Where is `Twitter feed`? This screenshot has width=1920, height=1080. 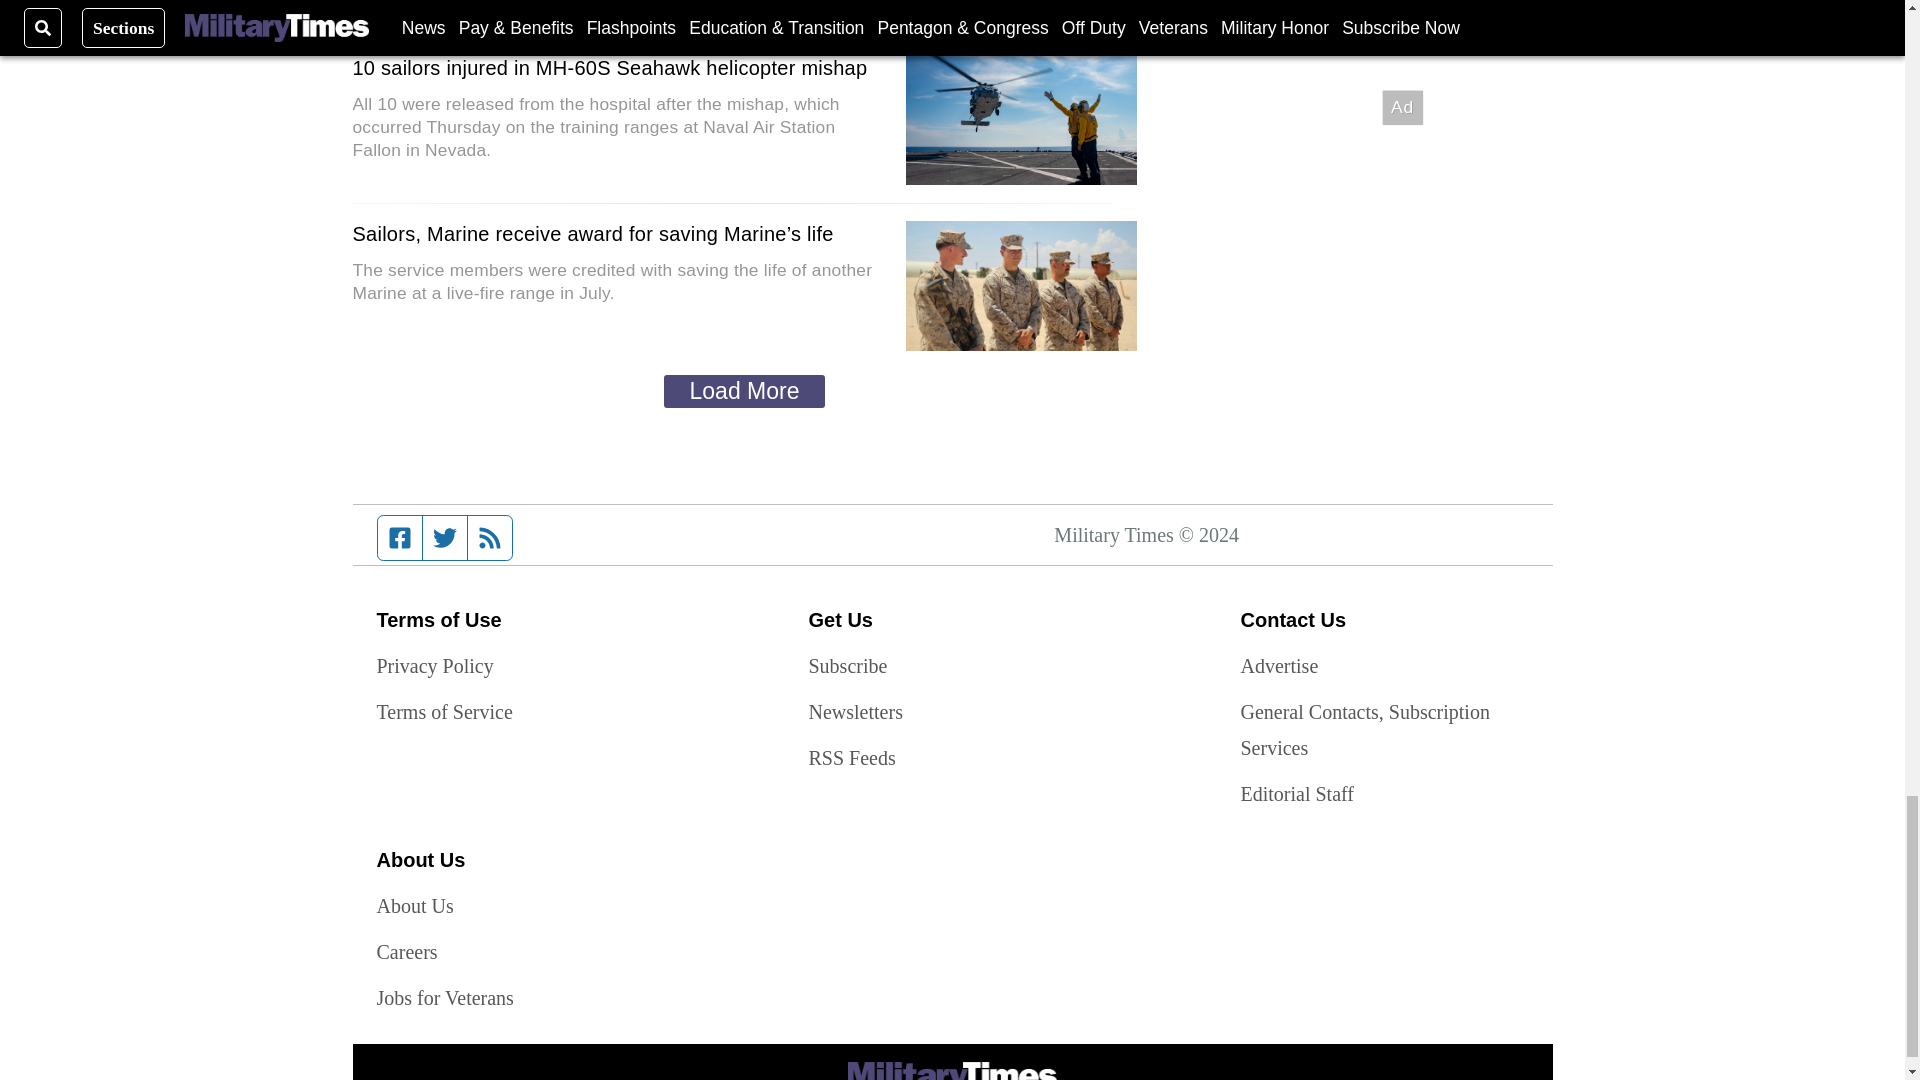 Twitter feed is located at coordinates (444, 538).